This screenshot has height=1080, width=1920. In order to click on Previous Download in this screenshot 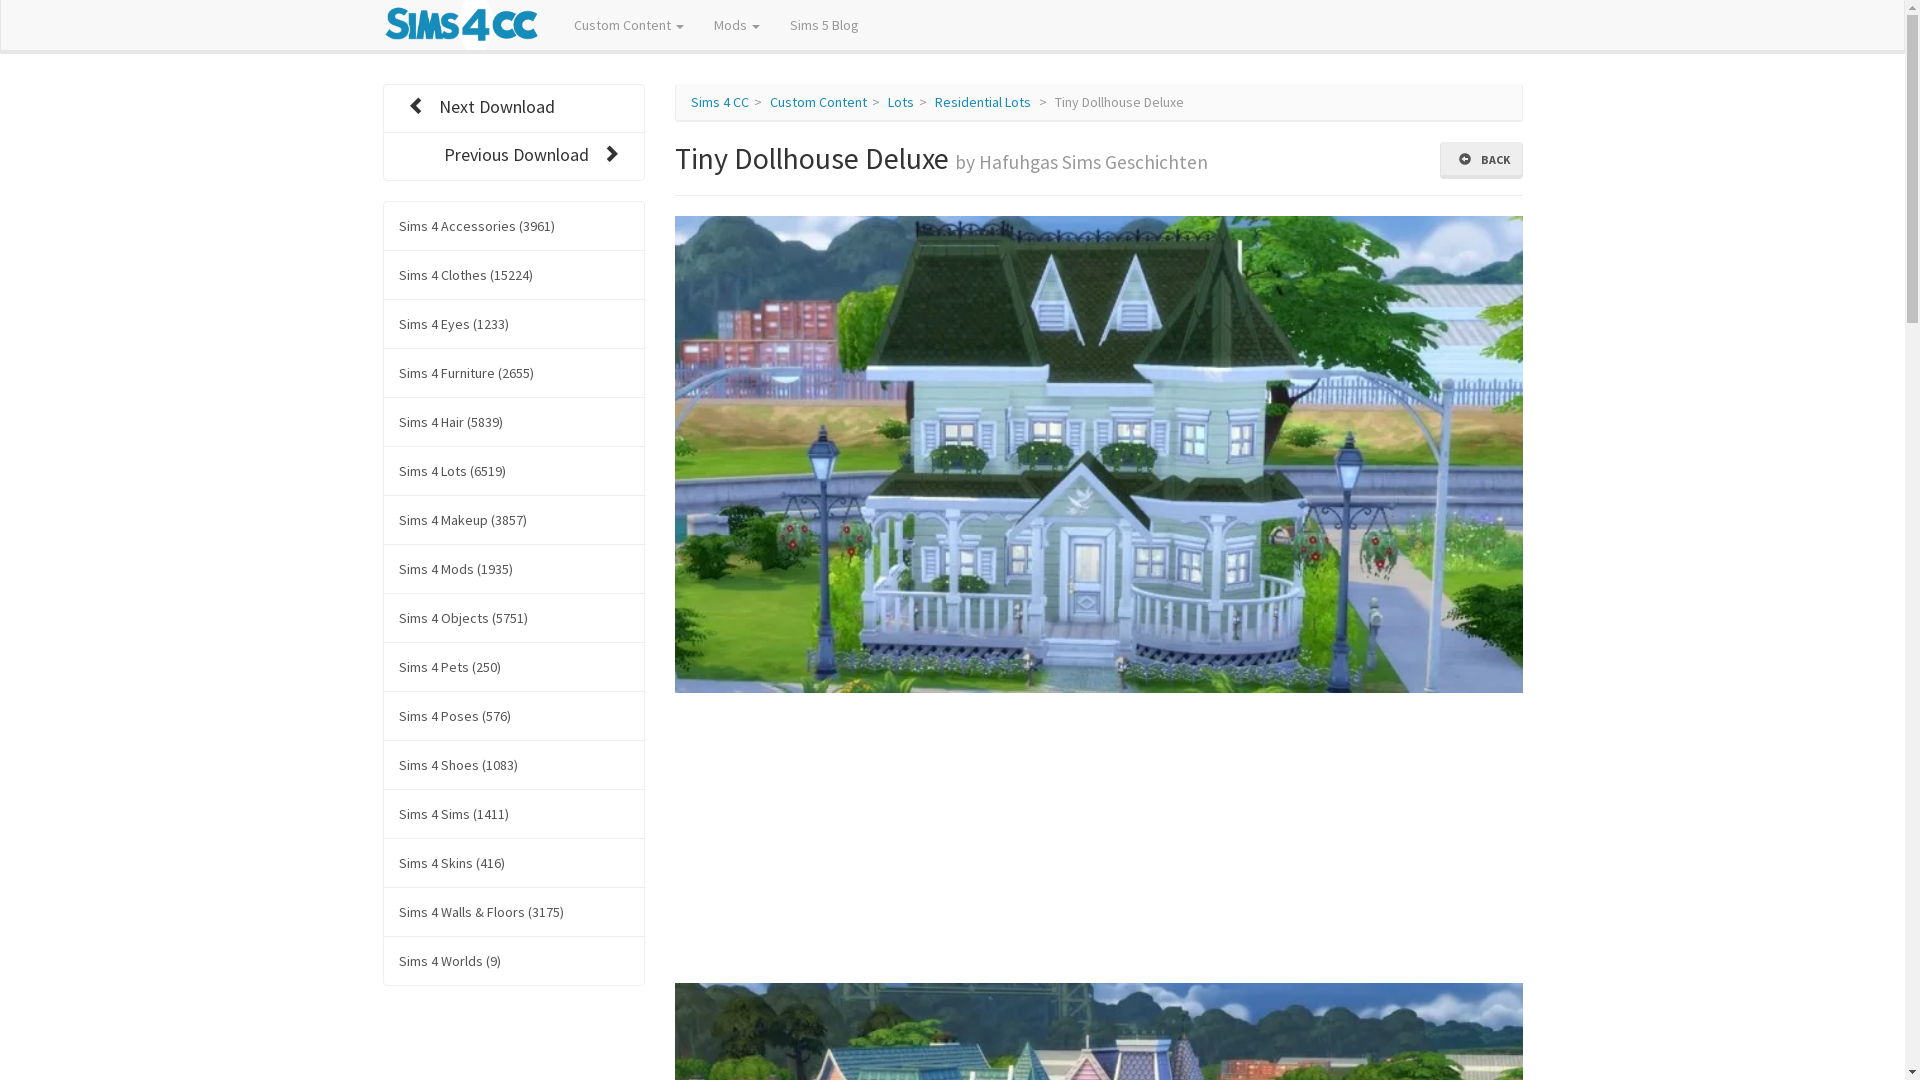, I will do `click(514, 156)`.